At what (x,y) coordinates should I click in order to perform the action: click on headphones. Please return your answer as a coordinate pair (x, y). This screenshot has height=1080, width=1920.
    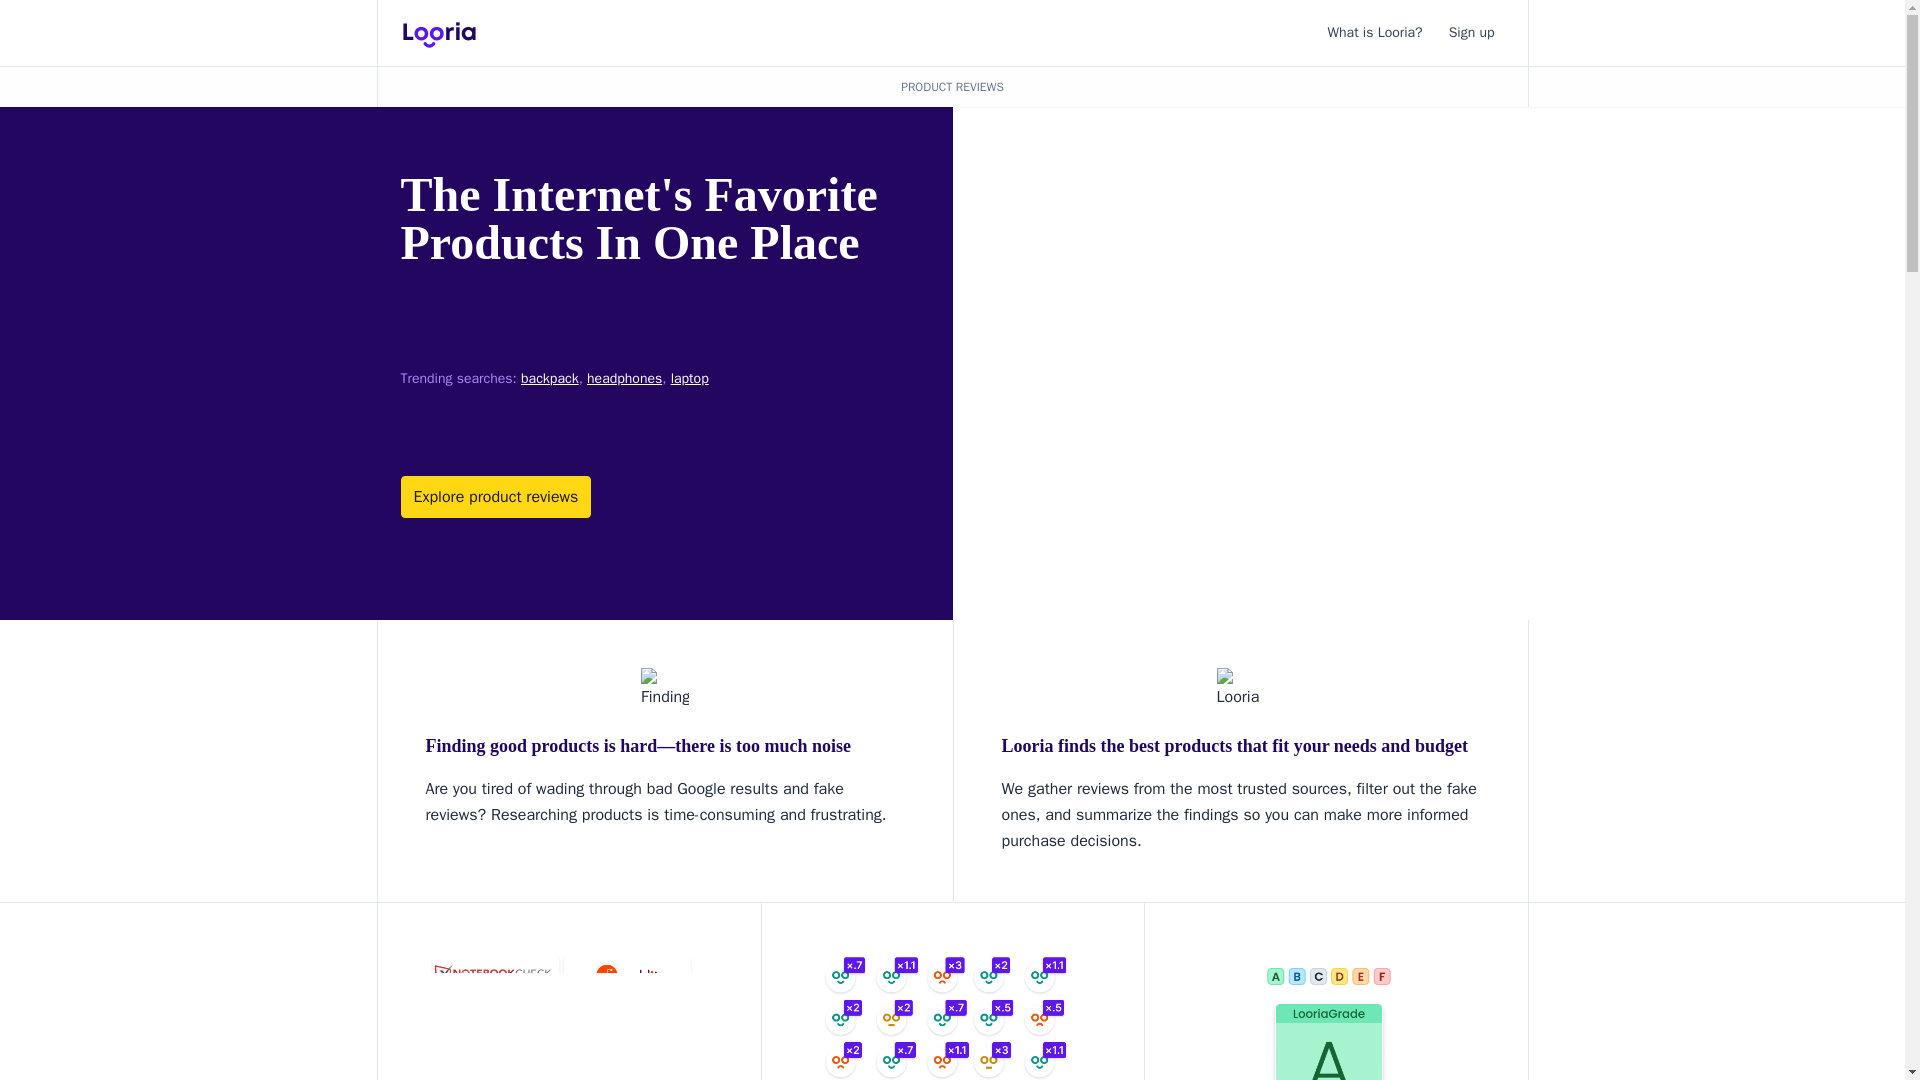
    Looking at the image, I should click on (624, 378).